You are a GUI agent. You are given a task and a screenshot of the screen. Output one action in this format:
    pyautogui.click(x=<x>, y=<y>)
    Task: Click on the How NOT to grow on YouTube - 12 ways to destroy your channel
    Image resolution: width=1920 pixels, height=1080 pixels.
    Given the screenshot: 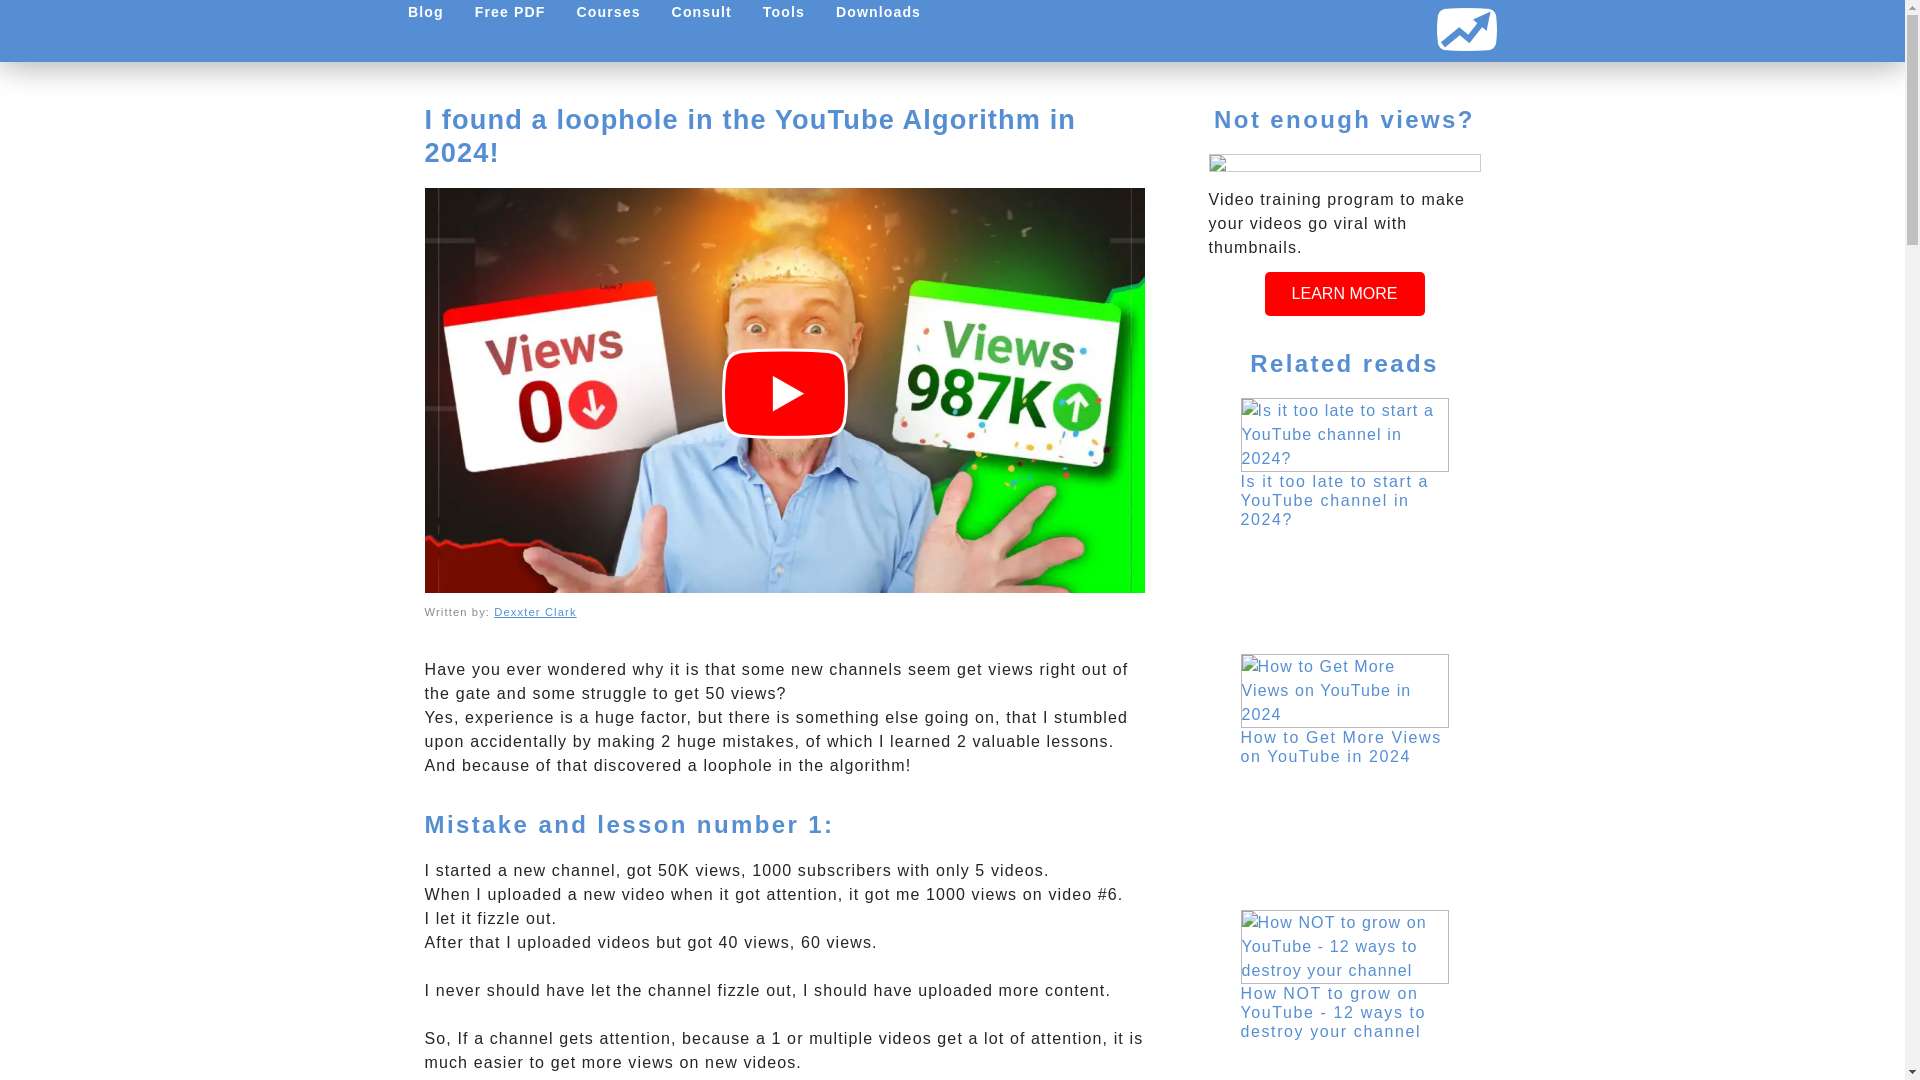 What is the action you would take?
    pyautogui.click(x=1333, y=1012)
    